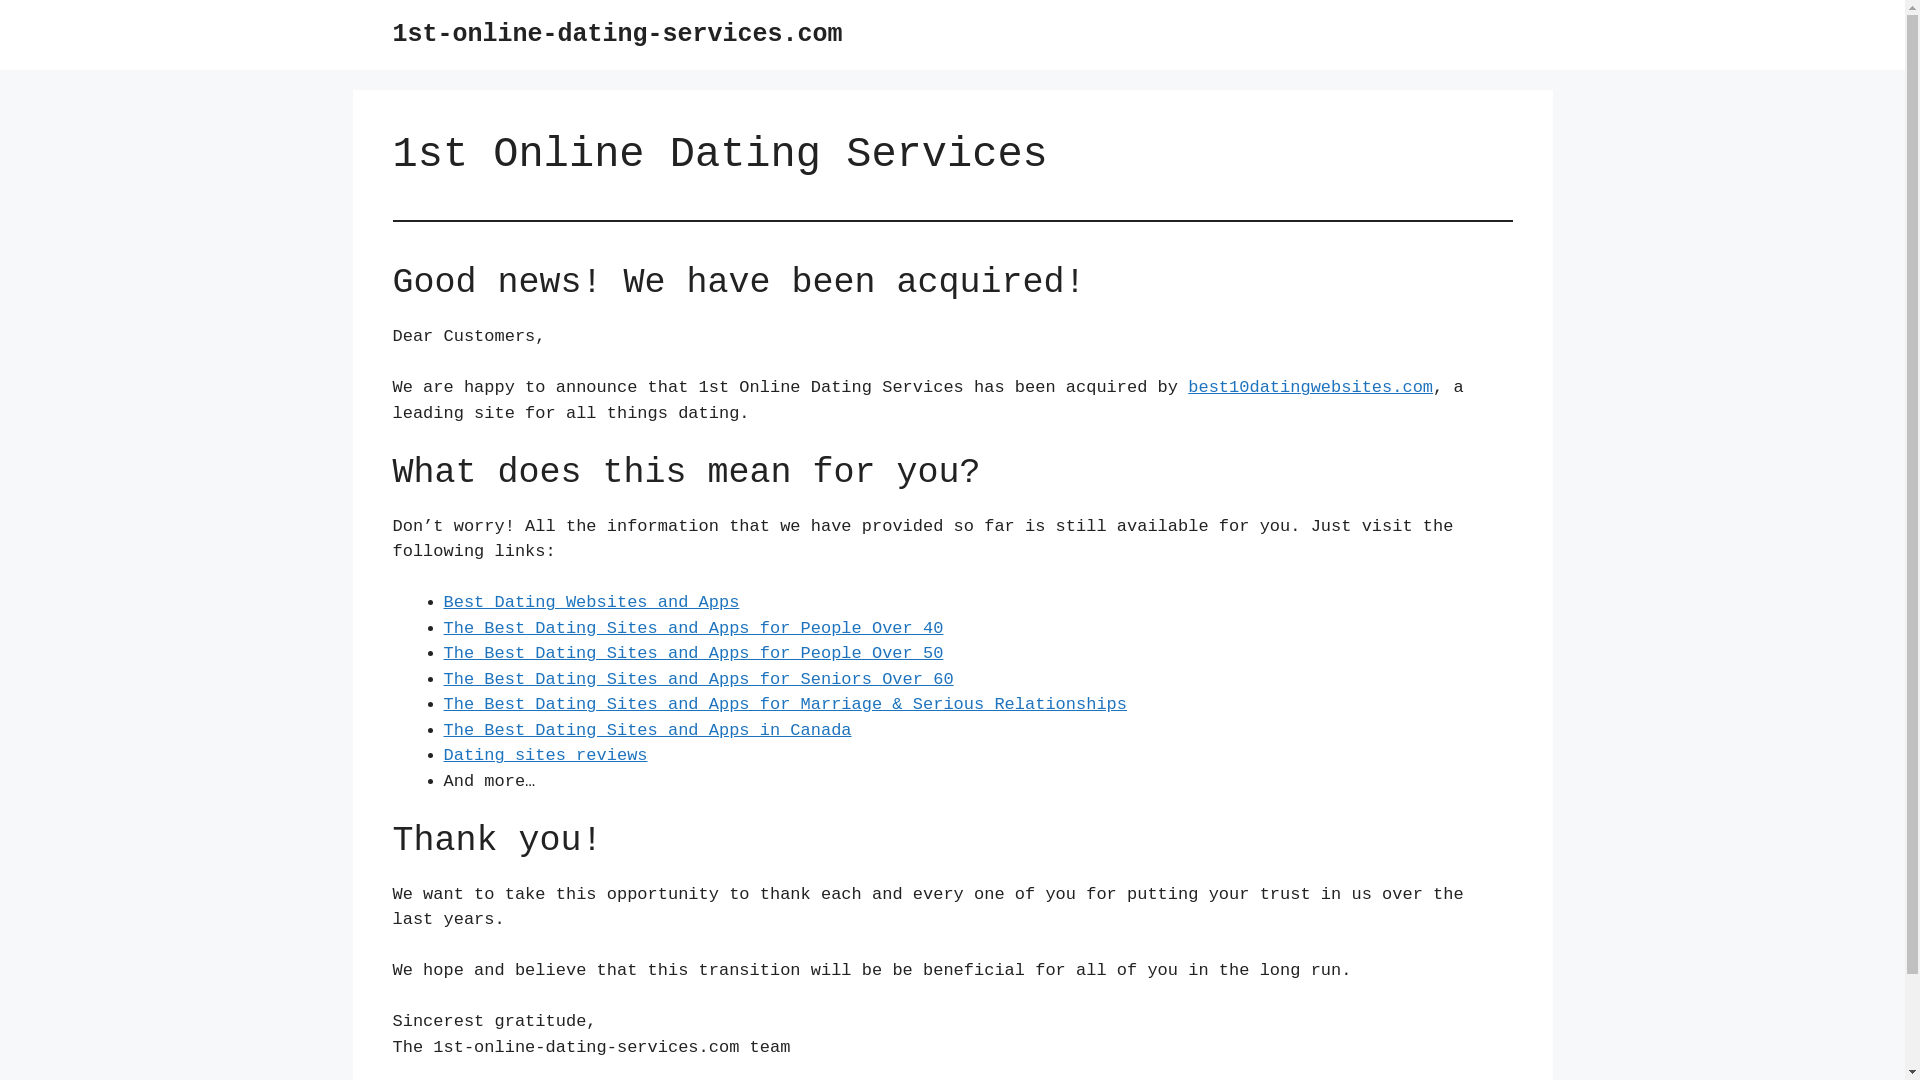  Describe the element at coordinates (648, 730) in the screenshot. I see `The Best Dating Sites and Apps in Canada` at that location.